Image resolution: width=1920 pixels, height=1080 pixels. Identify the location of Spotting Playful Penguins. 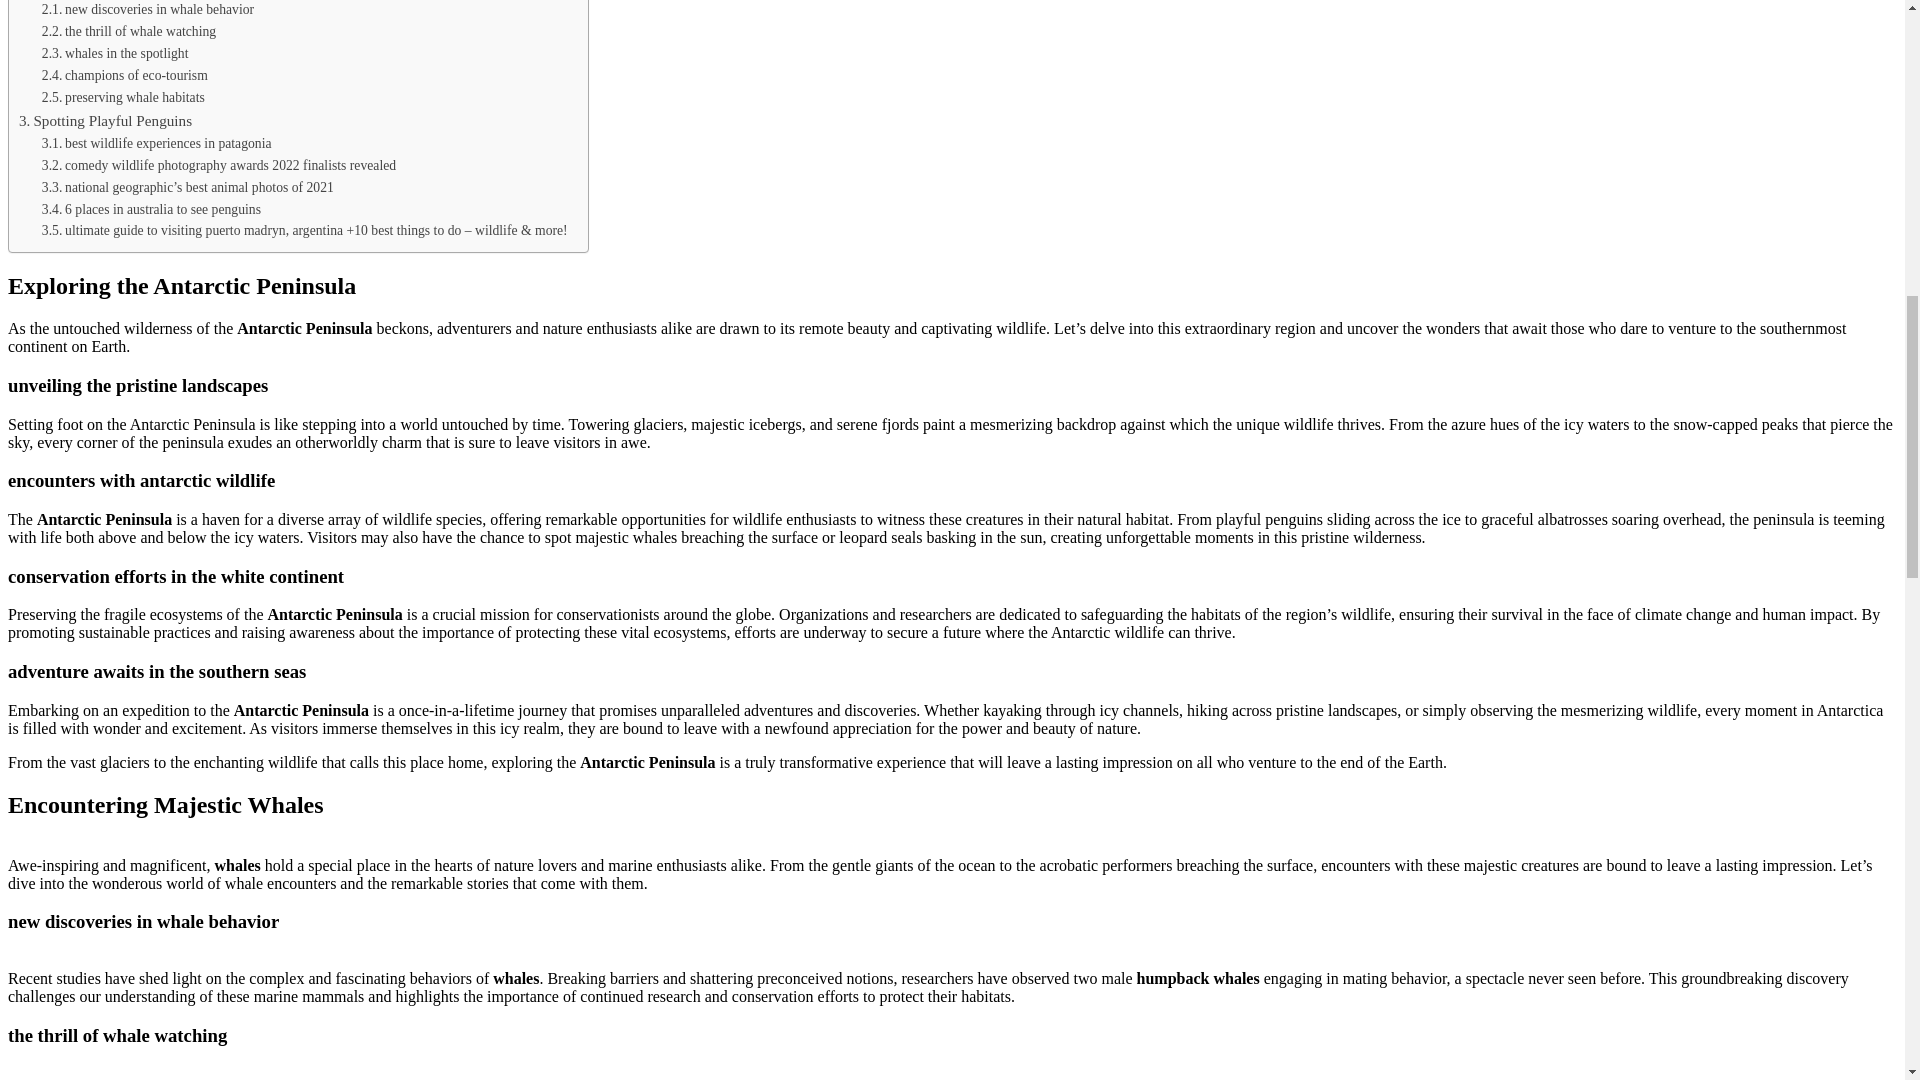
(106, 120).